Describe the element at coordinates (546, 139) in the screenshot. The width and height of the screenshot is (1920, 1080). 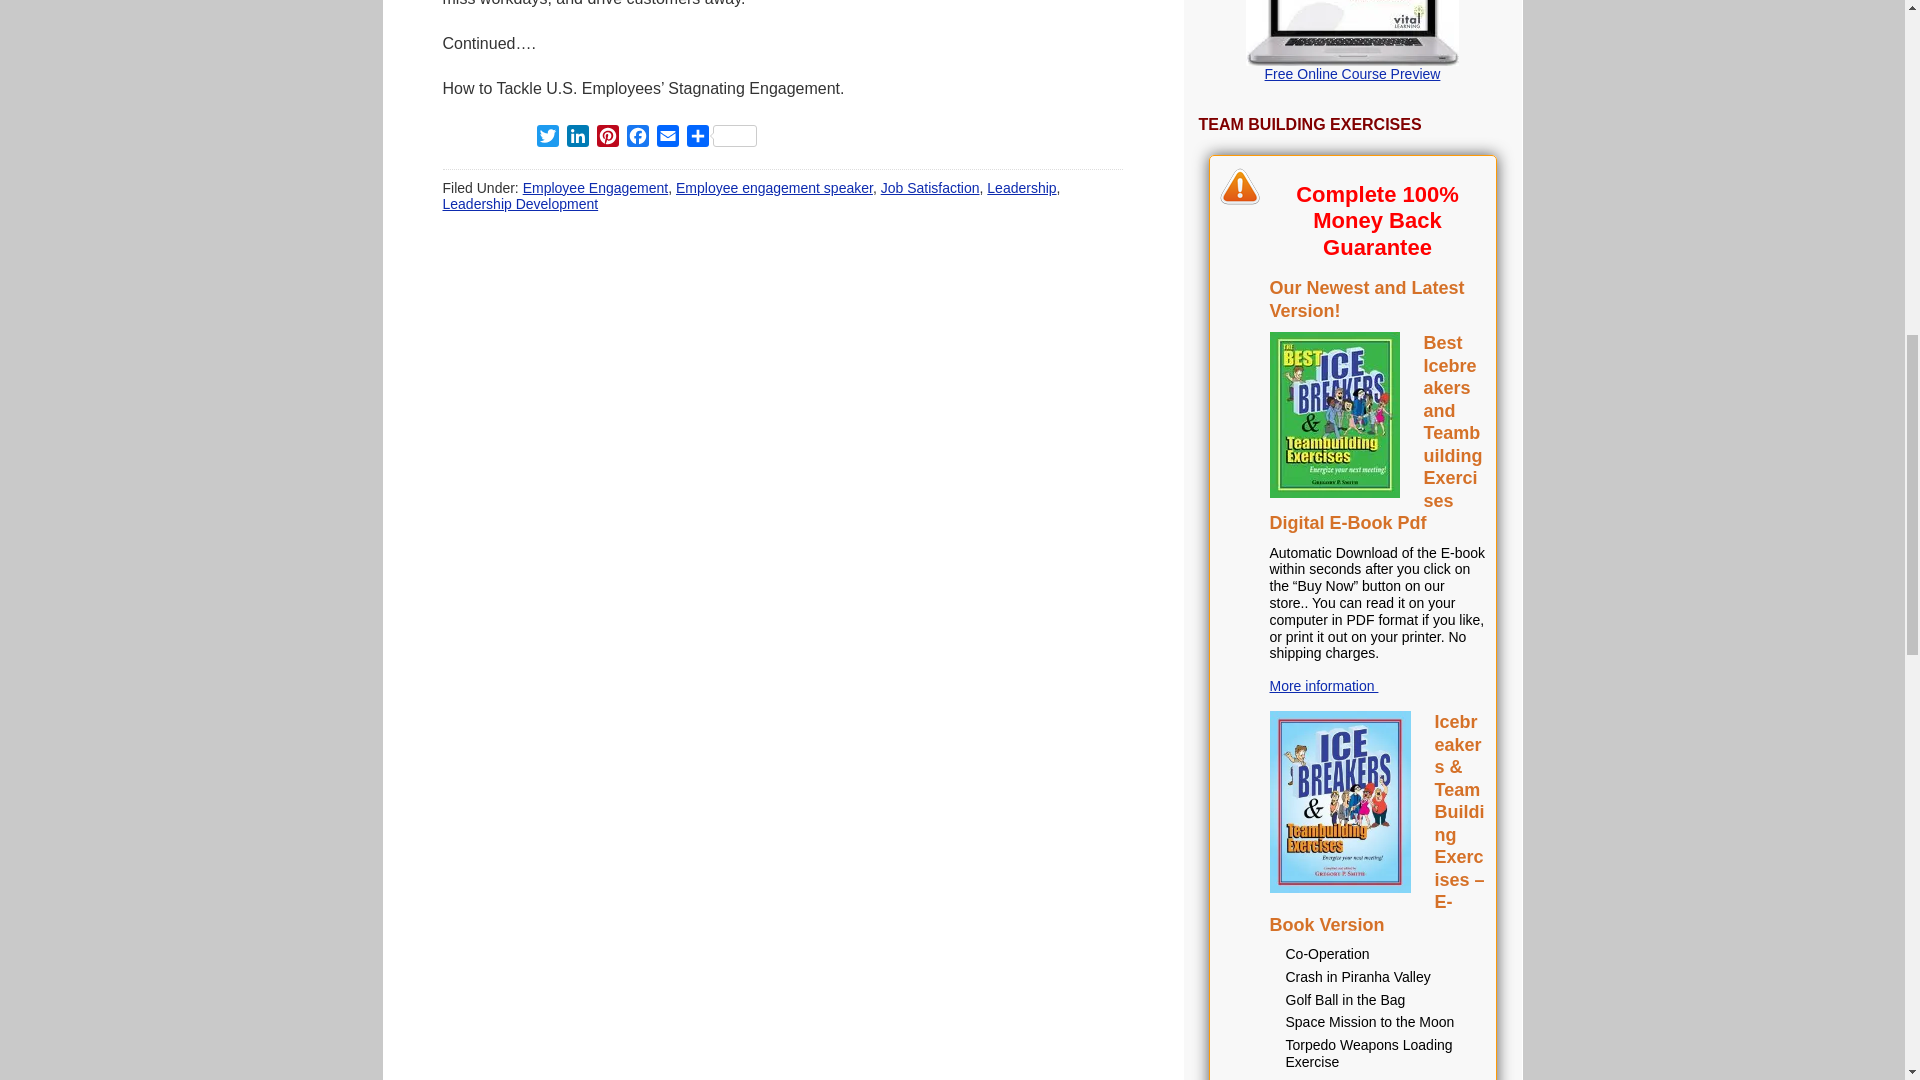
I see `Twitter` at that location.